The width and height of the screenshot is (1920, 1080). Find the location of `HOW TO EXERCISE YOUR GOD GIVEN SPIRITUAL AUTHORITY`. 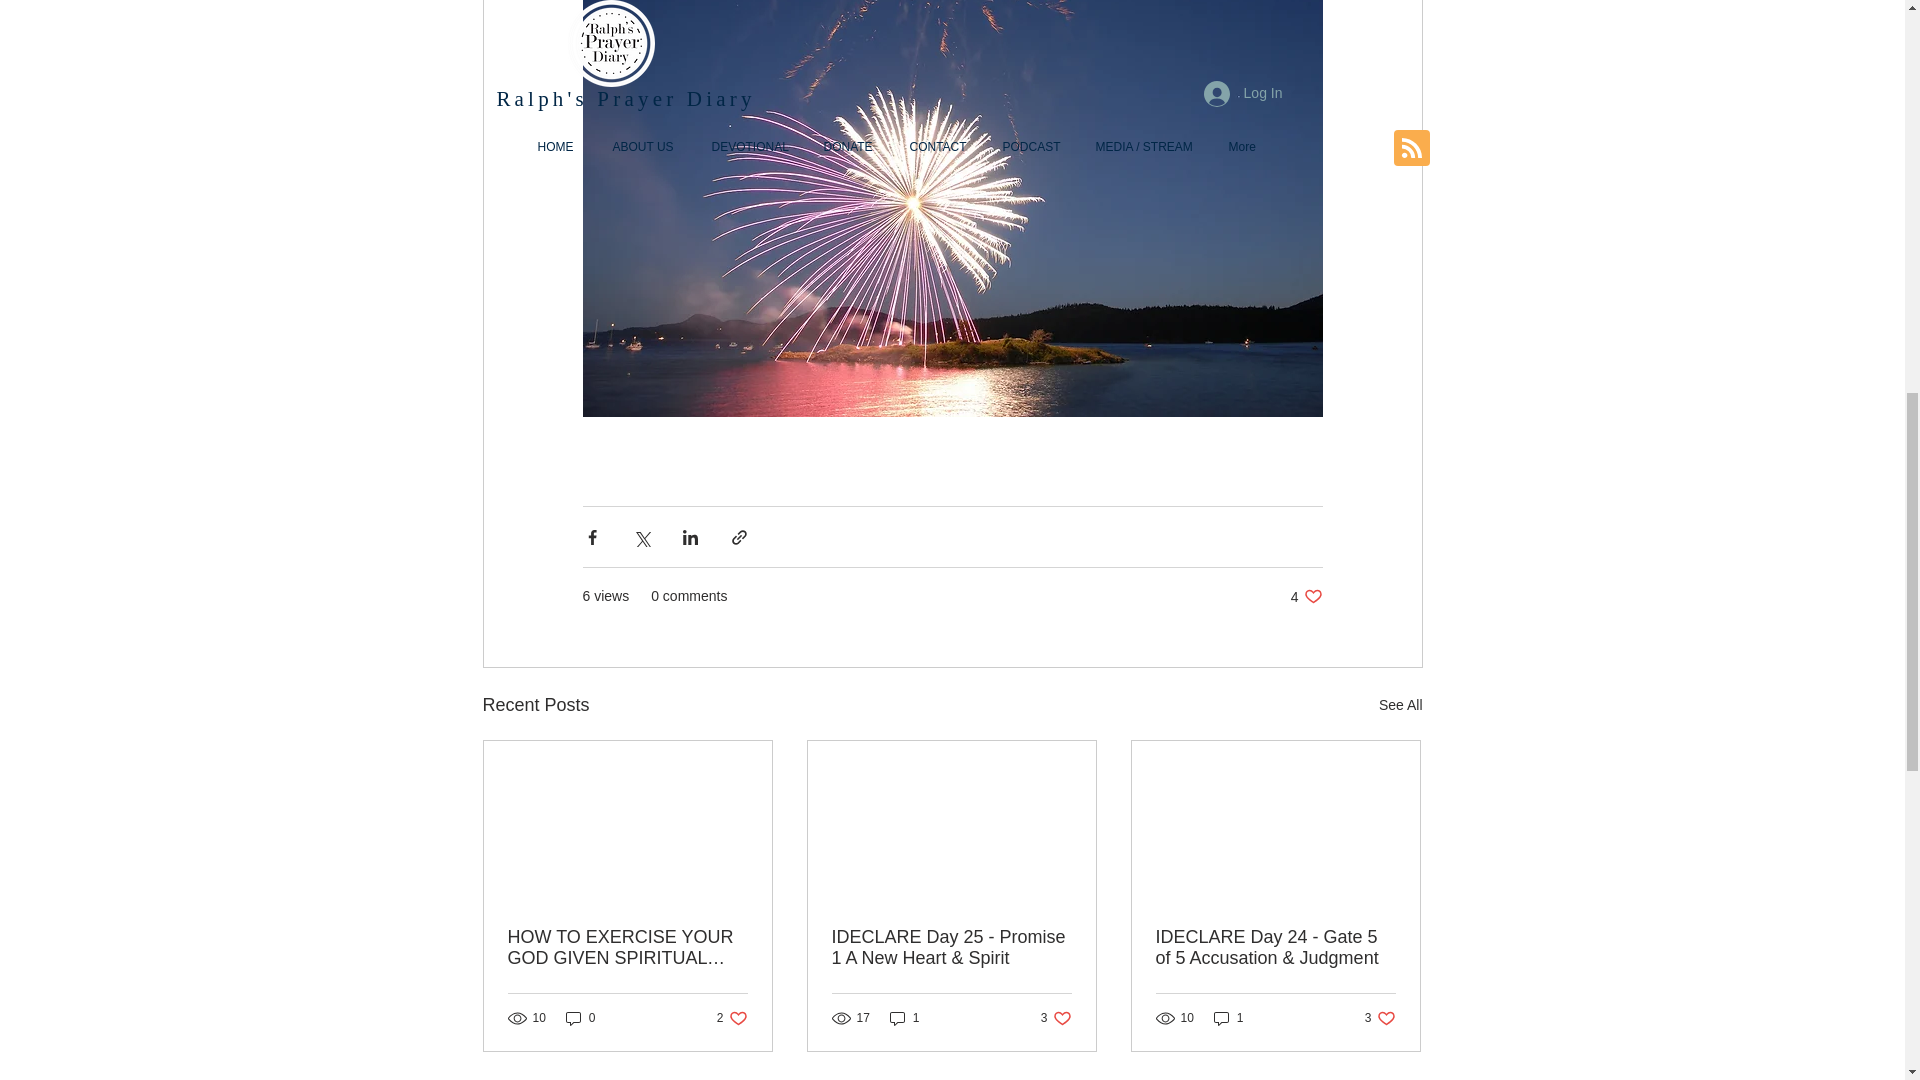

HOW TO EXERCISE YOUR GOD GIVEN SPIRITUAL AUTHORITY is located at coordinates (732, 1018).